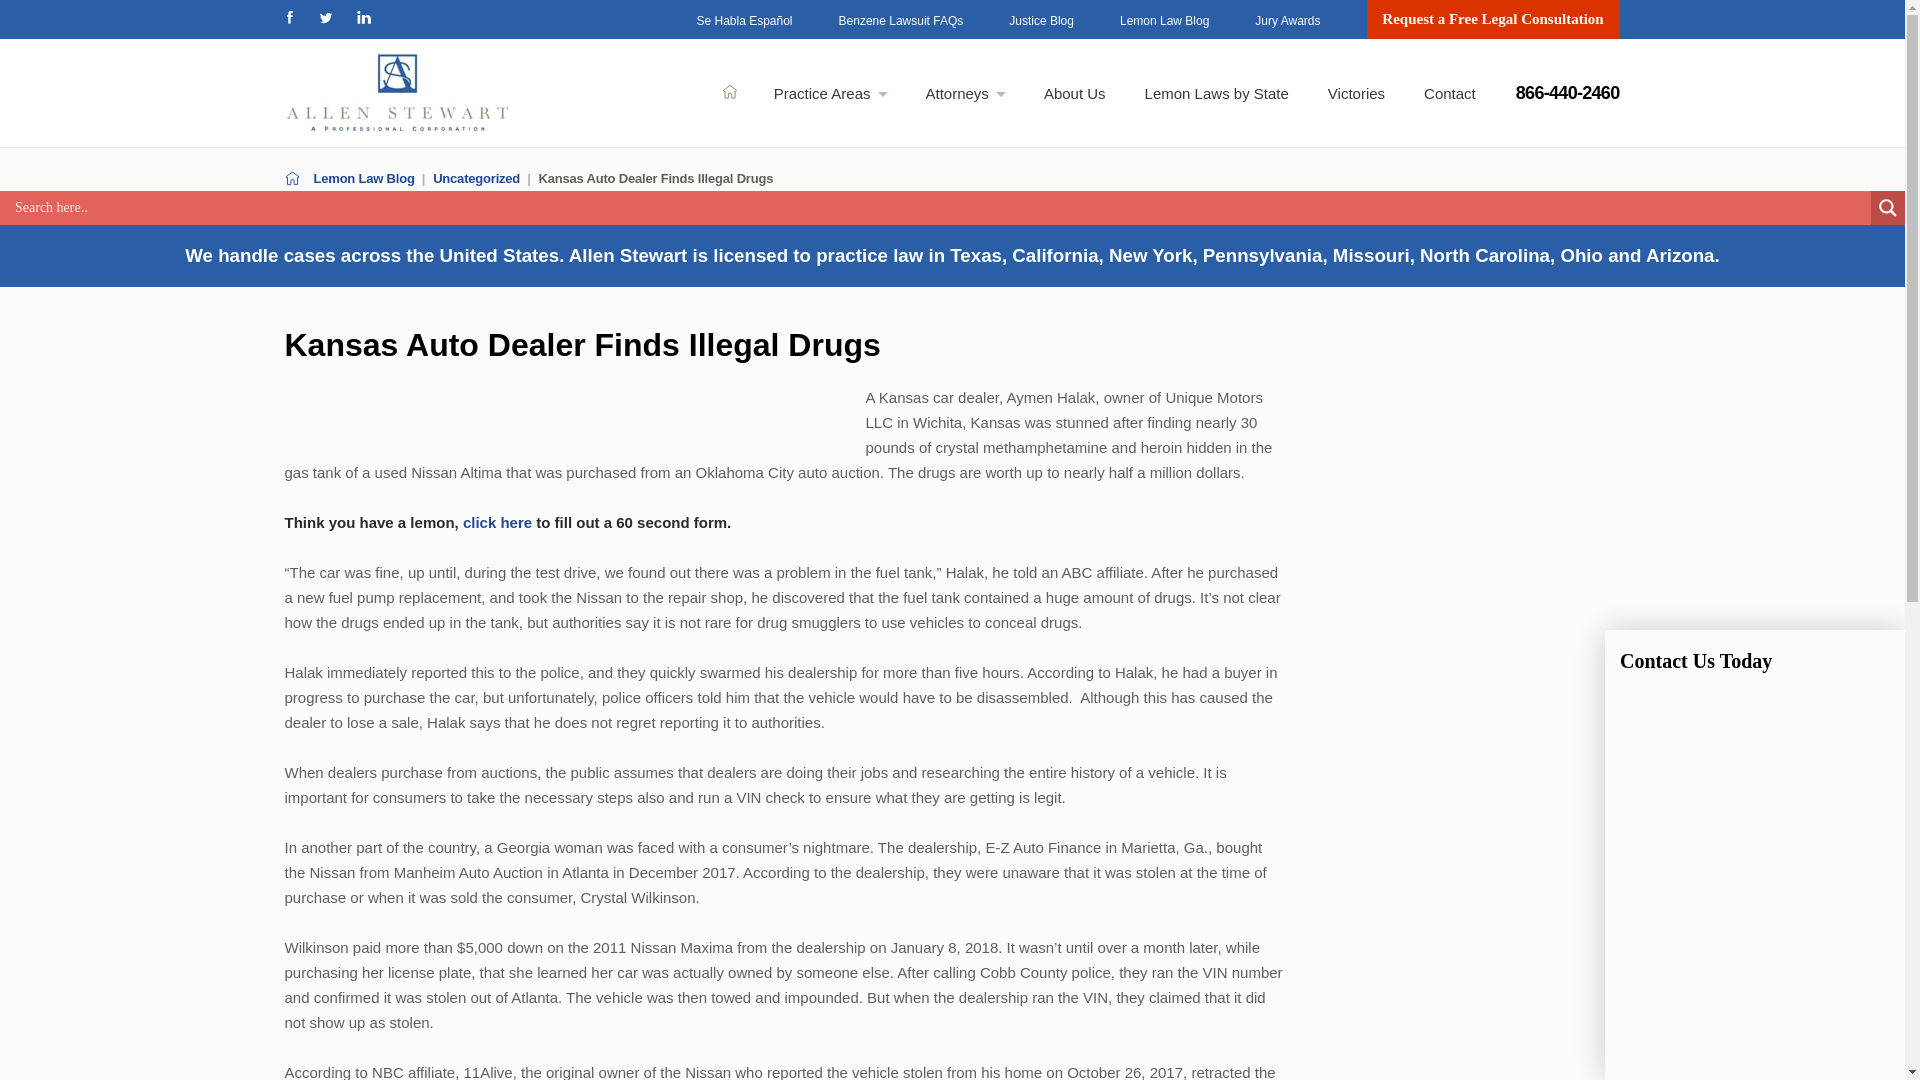 The height and width of the screenshot is (1080, 1920). What do you see at coordinates (966, 93) in the screenshot?
I see `Attorneys` at bounding box center [966, 93].